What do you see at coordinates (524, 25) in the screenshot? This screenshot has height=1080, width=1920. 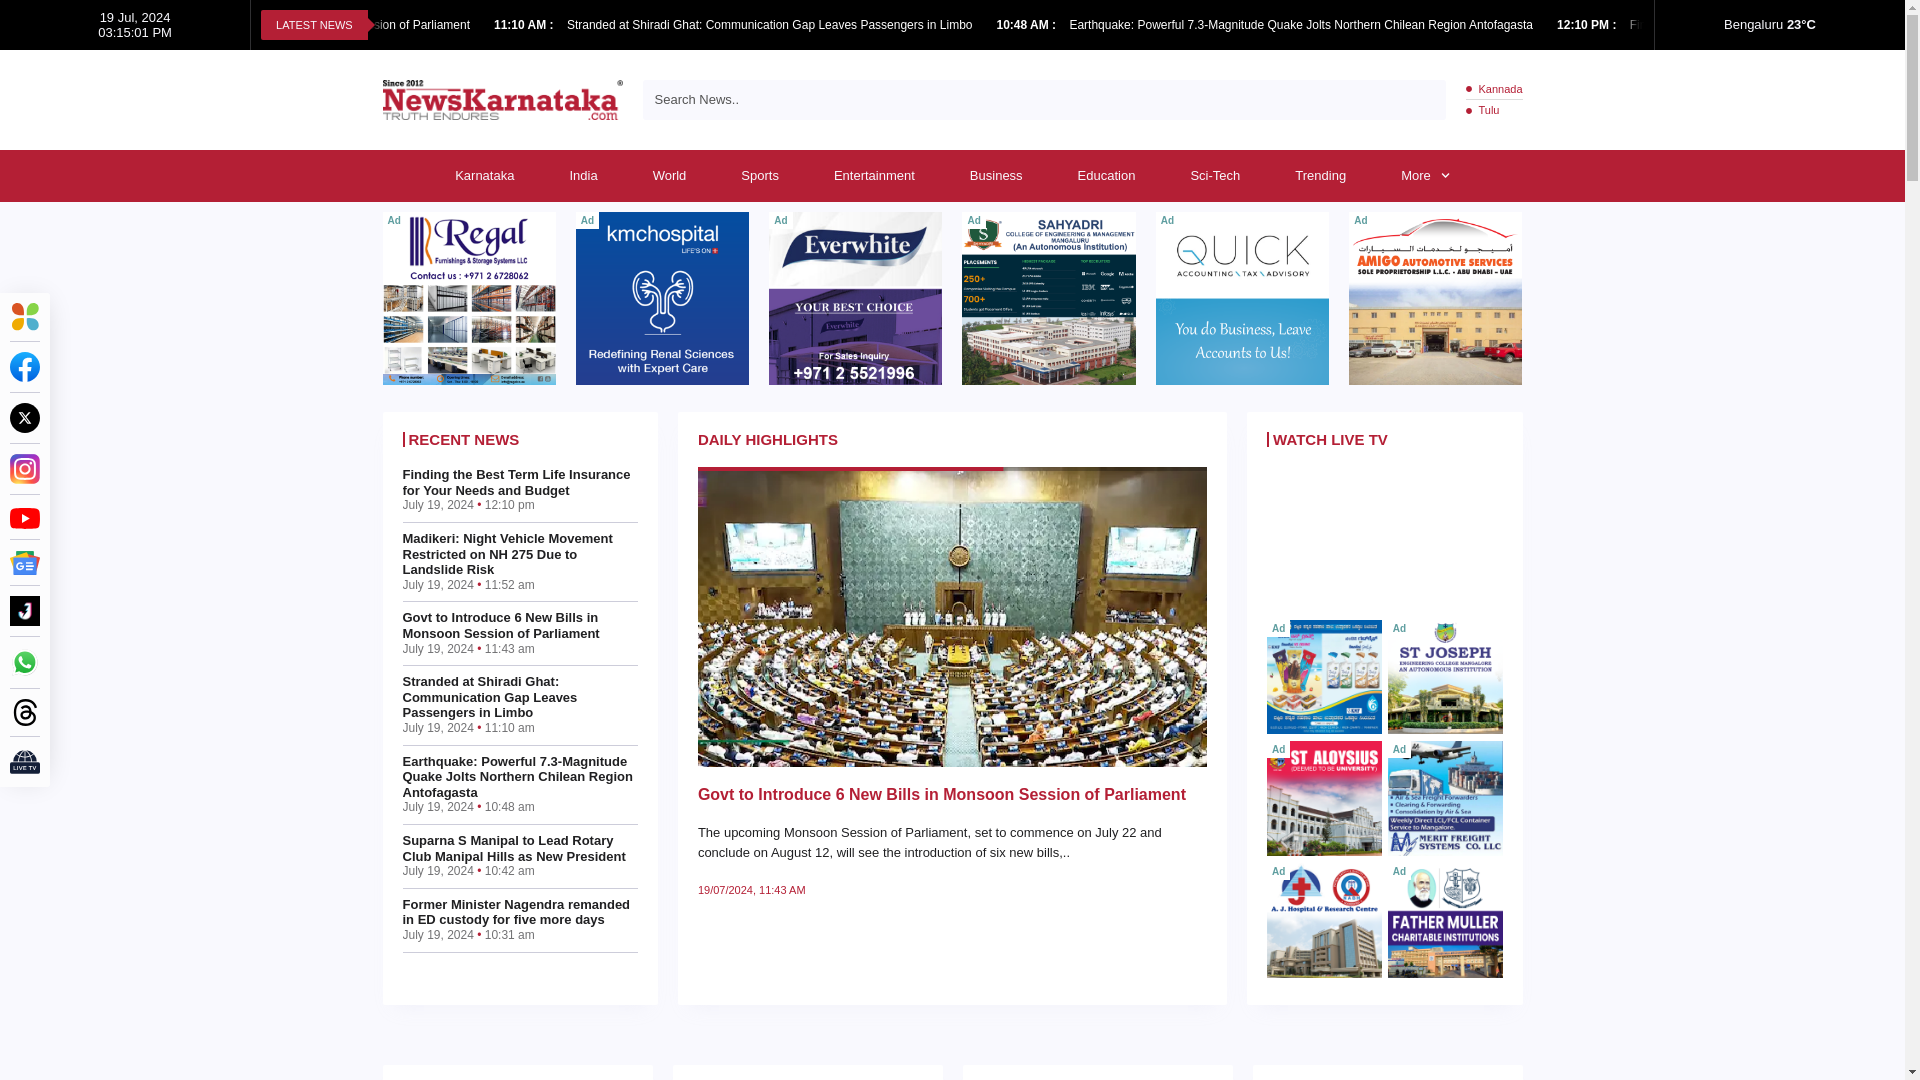 I see `Published on: July 19, 2024 11:10 am` at bounding box center [524, 25].